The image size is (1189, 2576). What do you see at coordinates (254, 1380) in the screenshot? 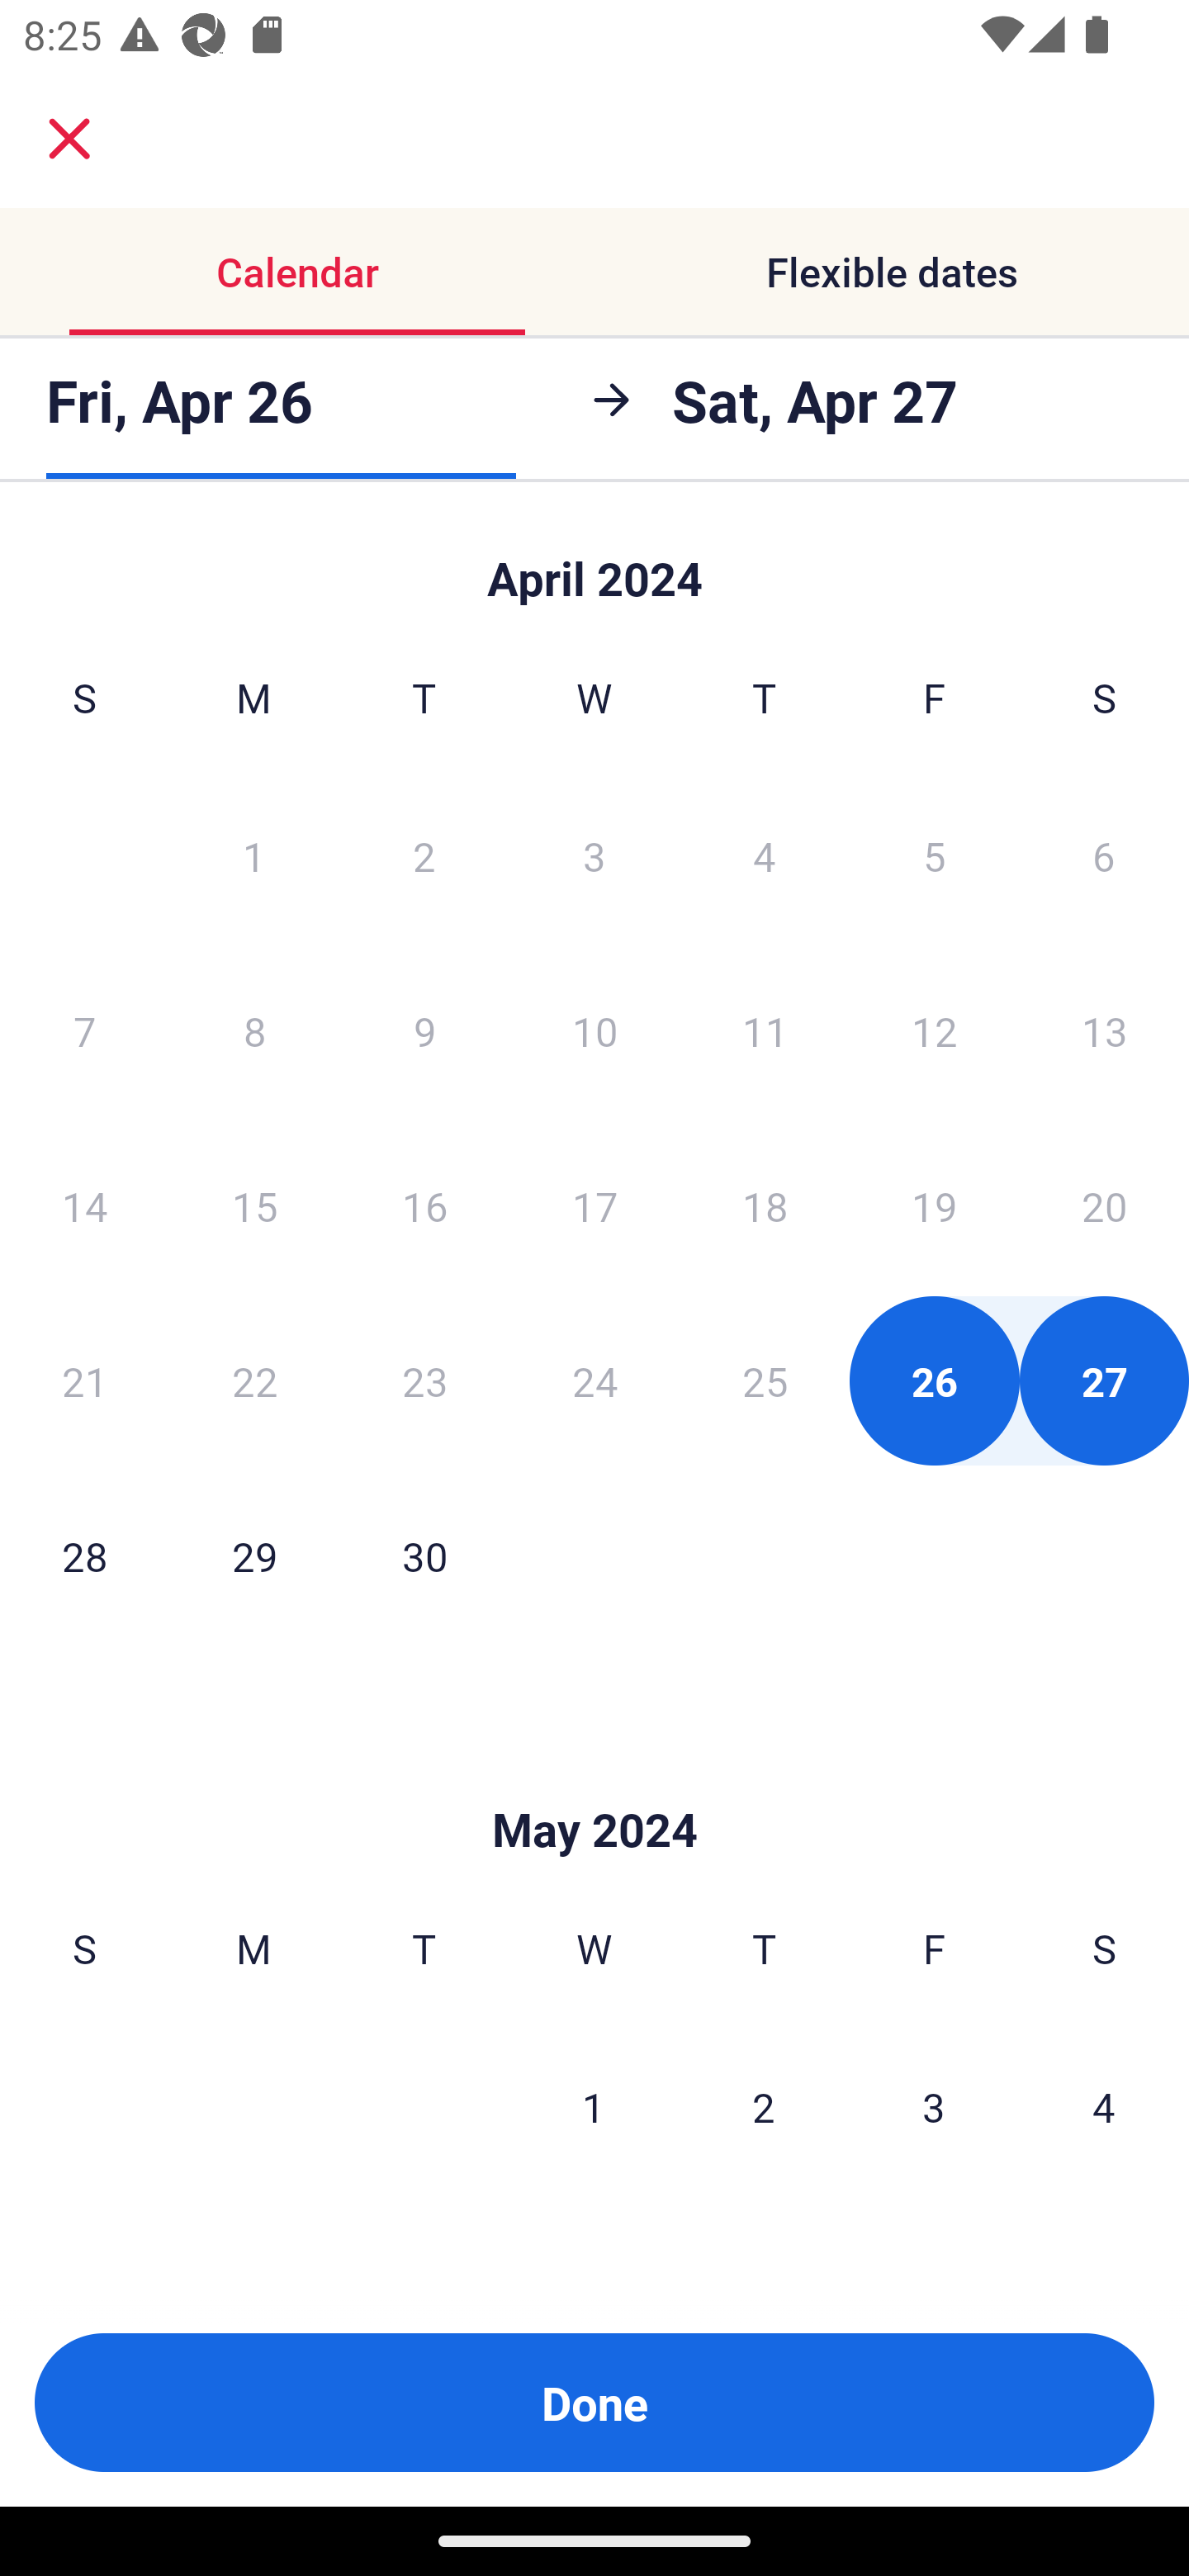
I see `22 Monday, April 22, 2024` at bounding box center [254, 1380].